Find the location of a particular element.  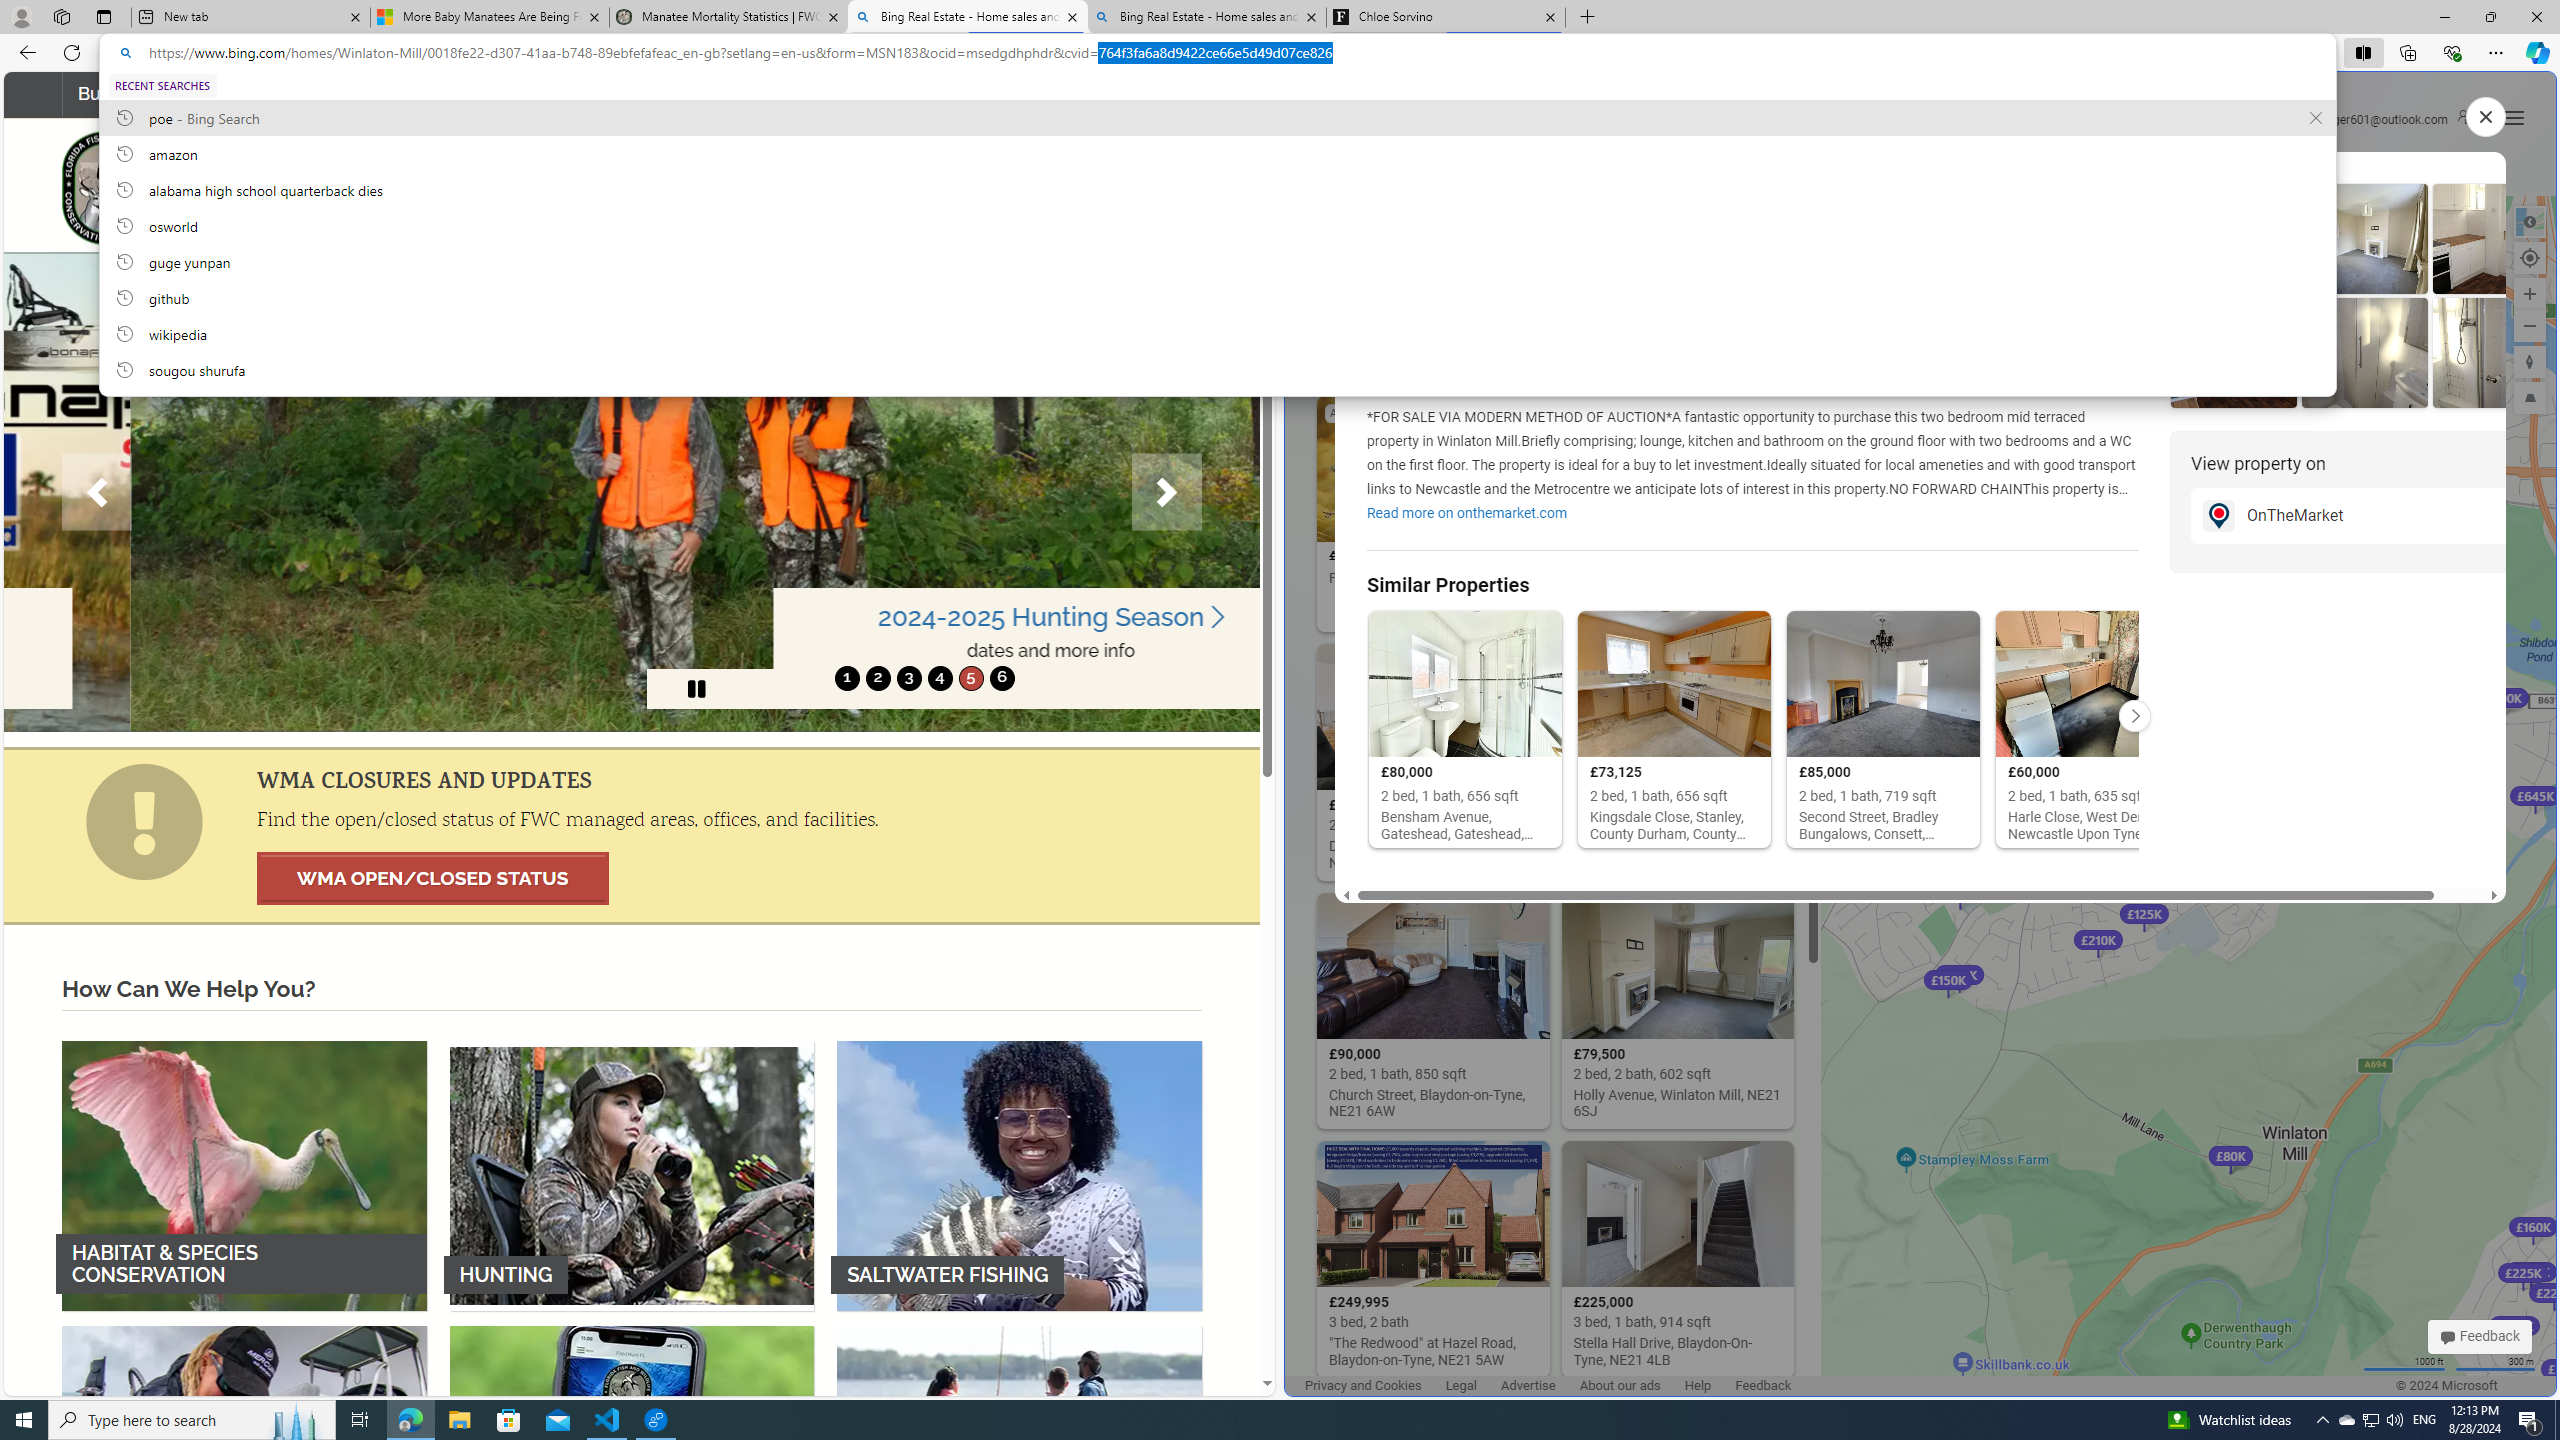

SALTWATER FISHING is located at coordinates (1020, 1174).